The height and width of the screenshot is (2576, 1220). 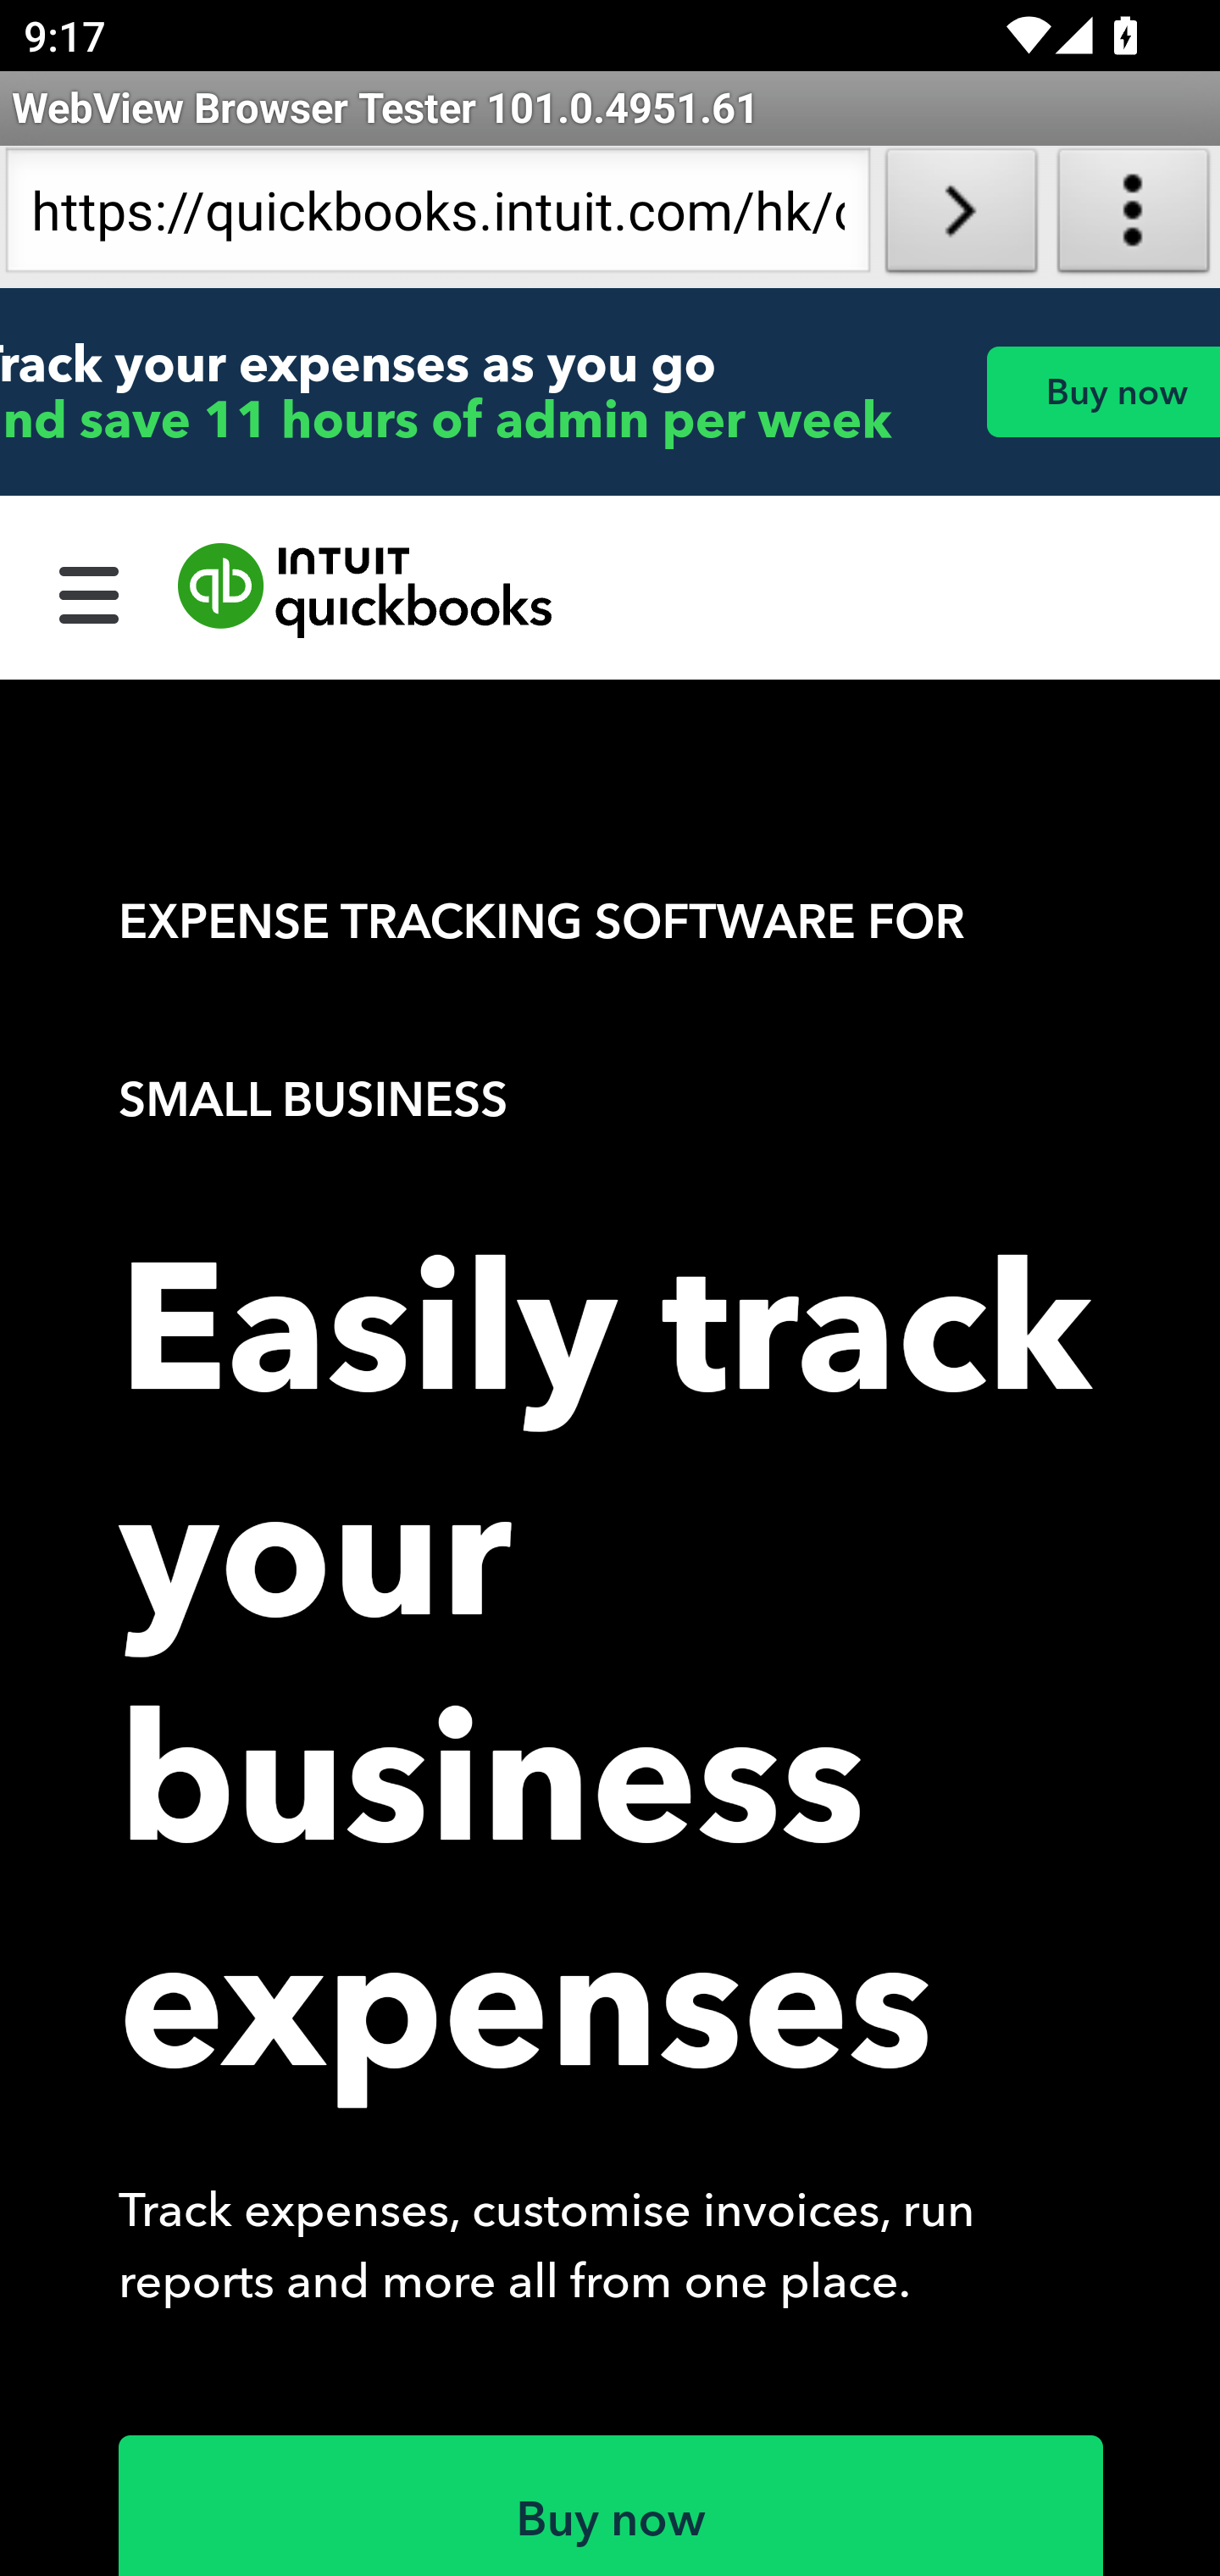 I want to click on Load URL, so click(x=961, y=217).